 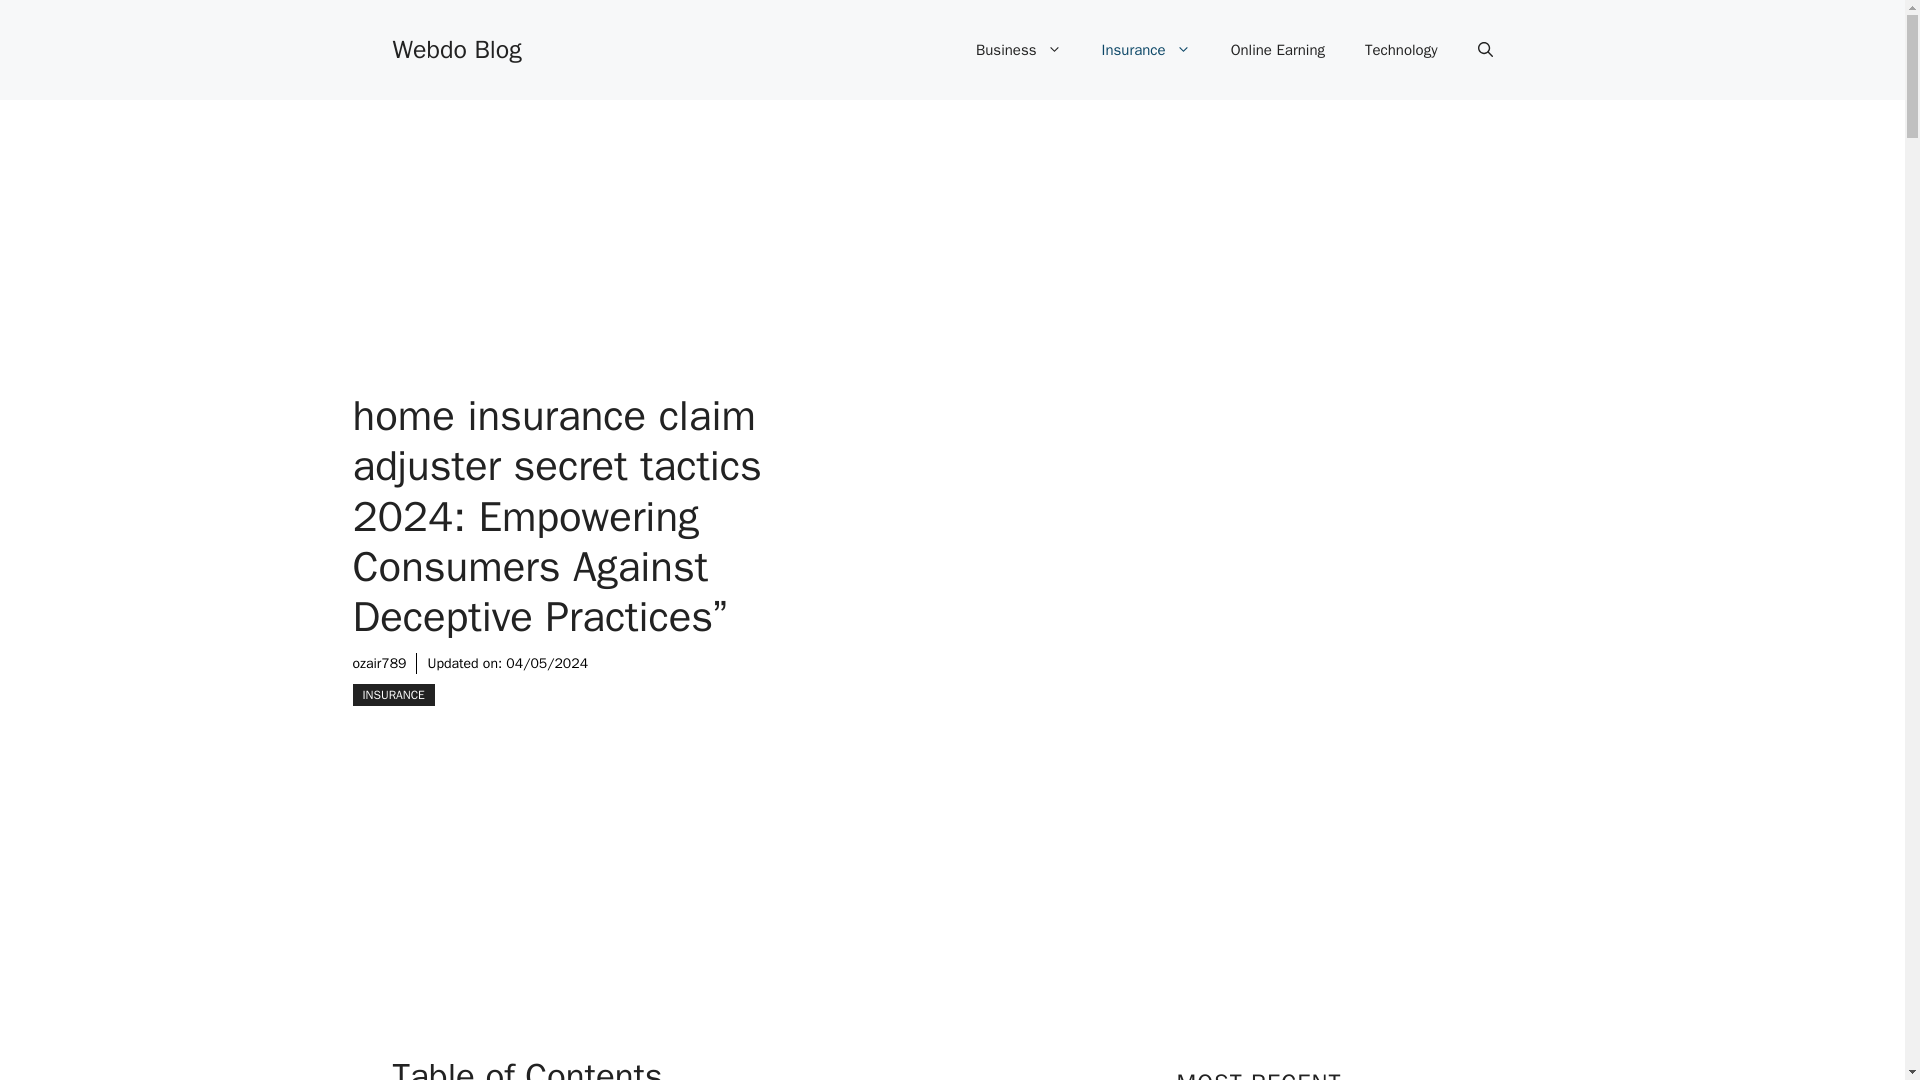 What do you see at coordinates (392, 694) in the screenshot?
I see `INSURANCE` at bounding box center [392, 694].